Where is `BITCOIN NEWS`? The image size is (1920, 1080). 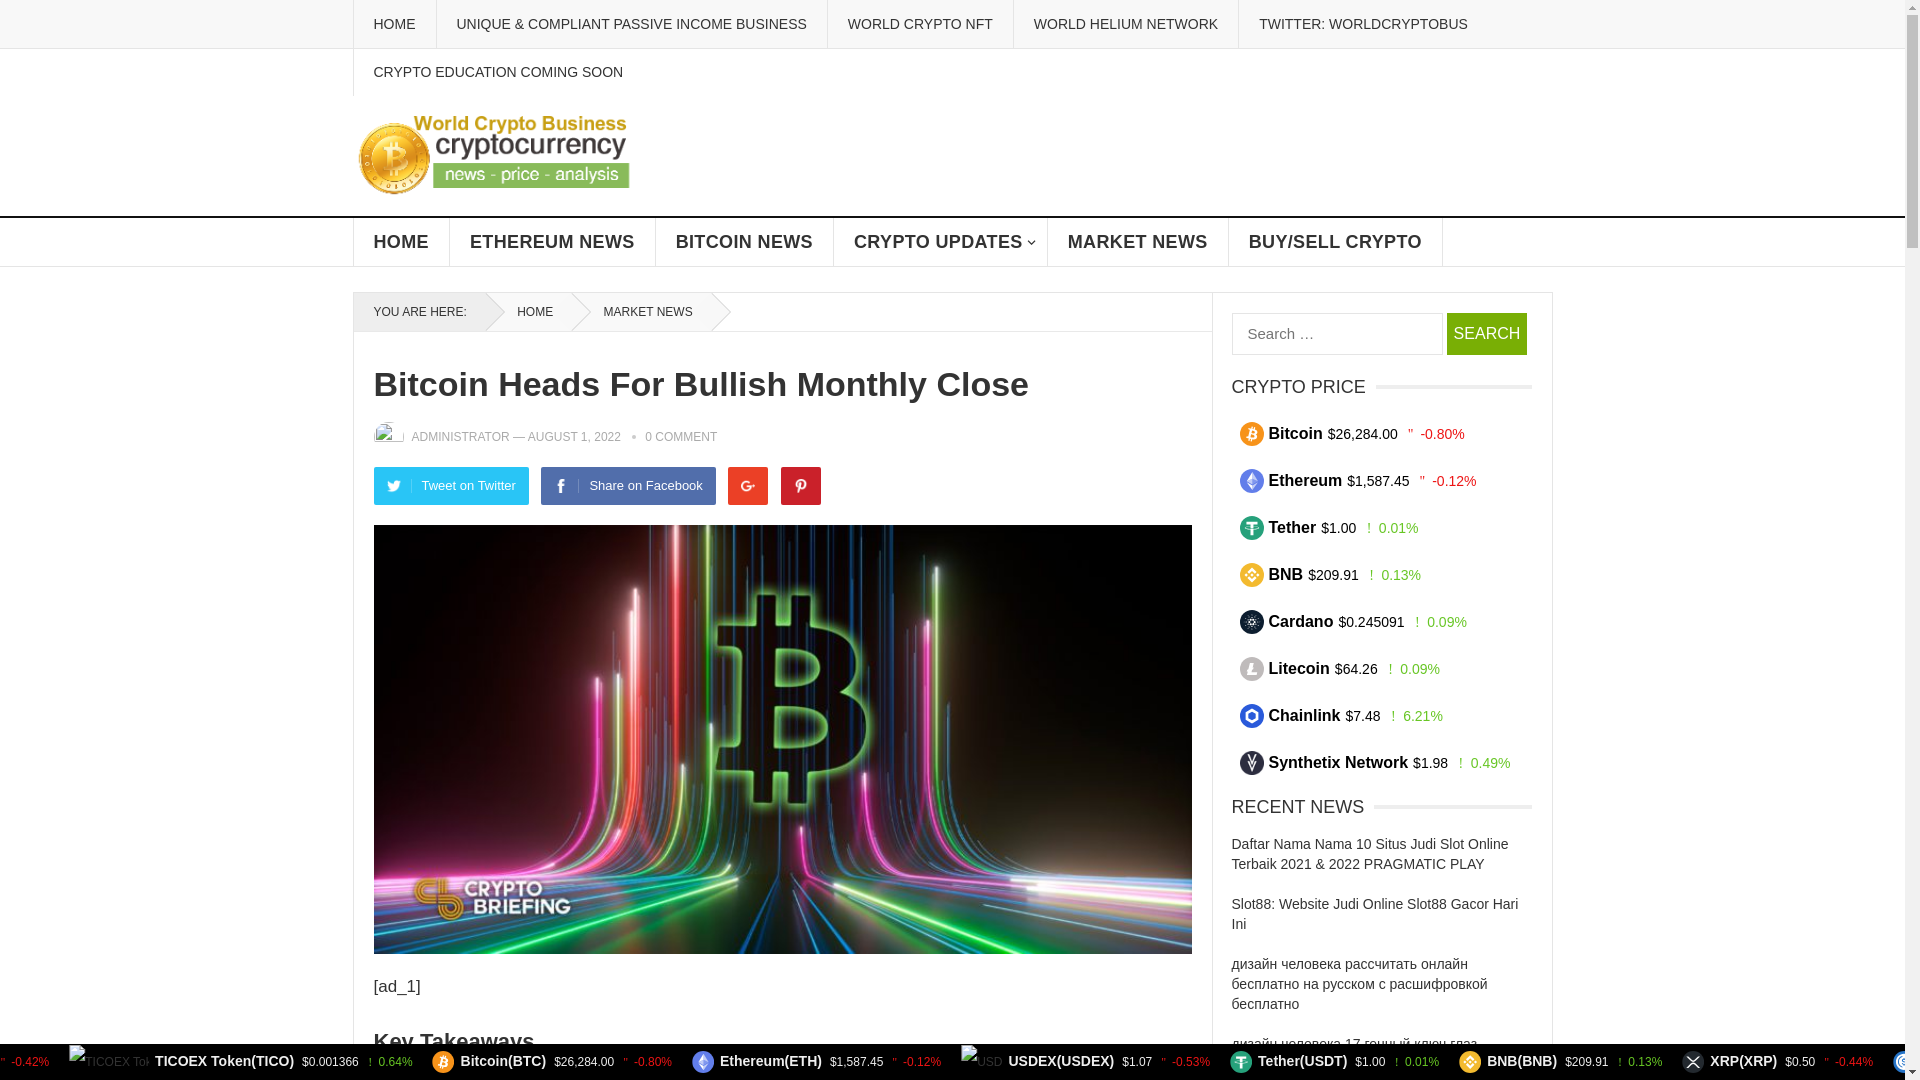 BITCOIN NEWS is located at coordinates (744, 242).